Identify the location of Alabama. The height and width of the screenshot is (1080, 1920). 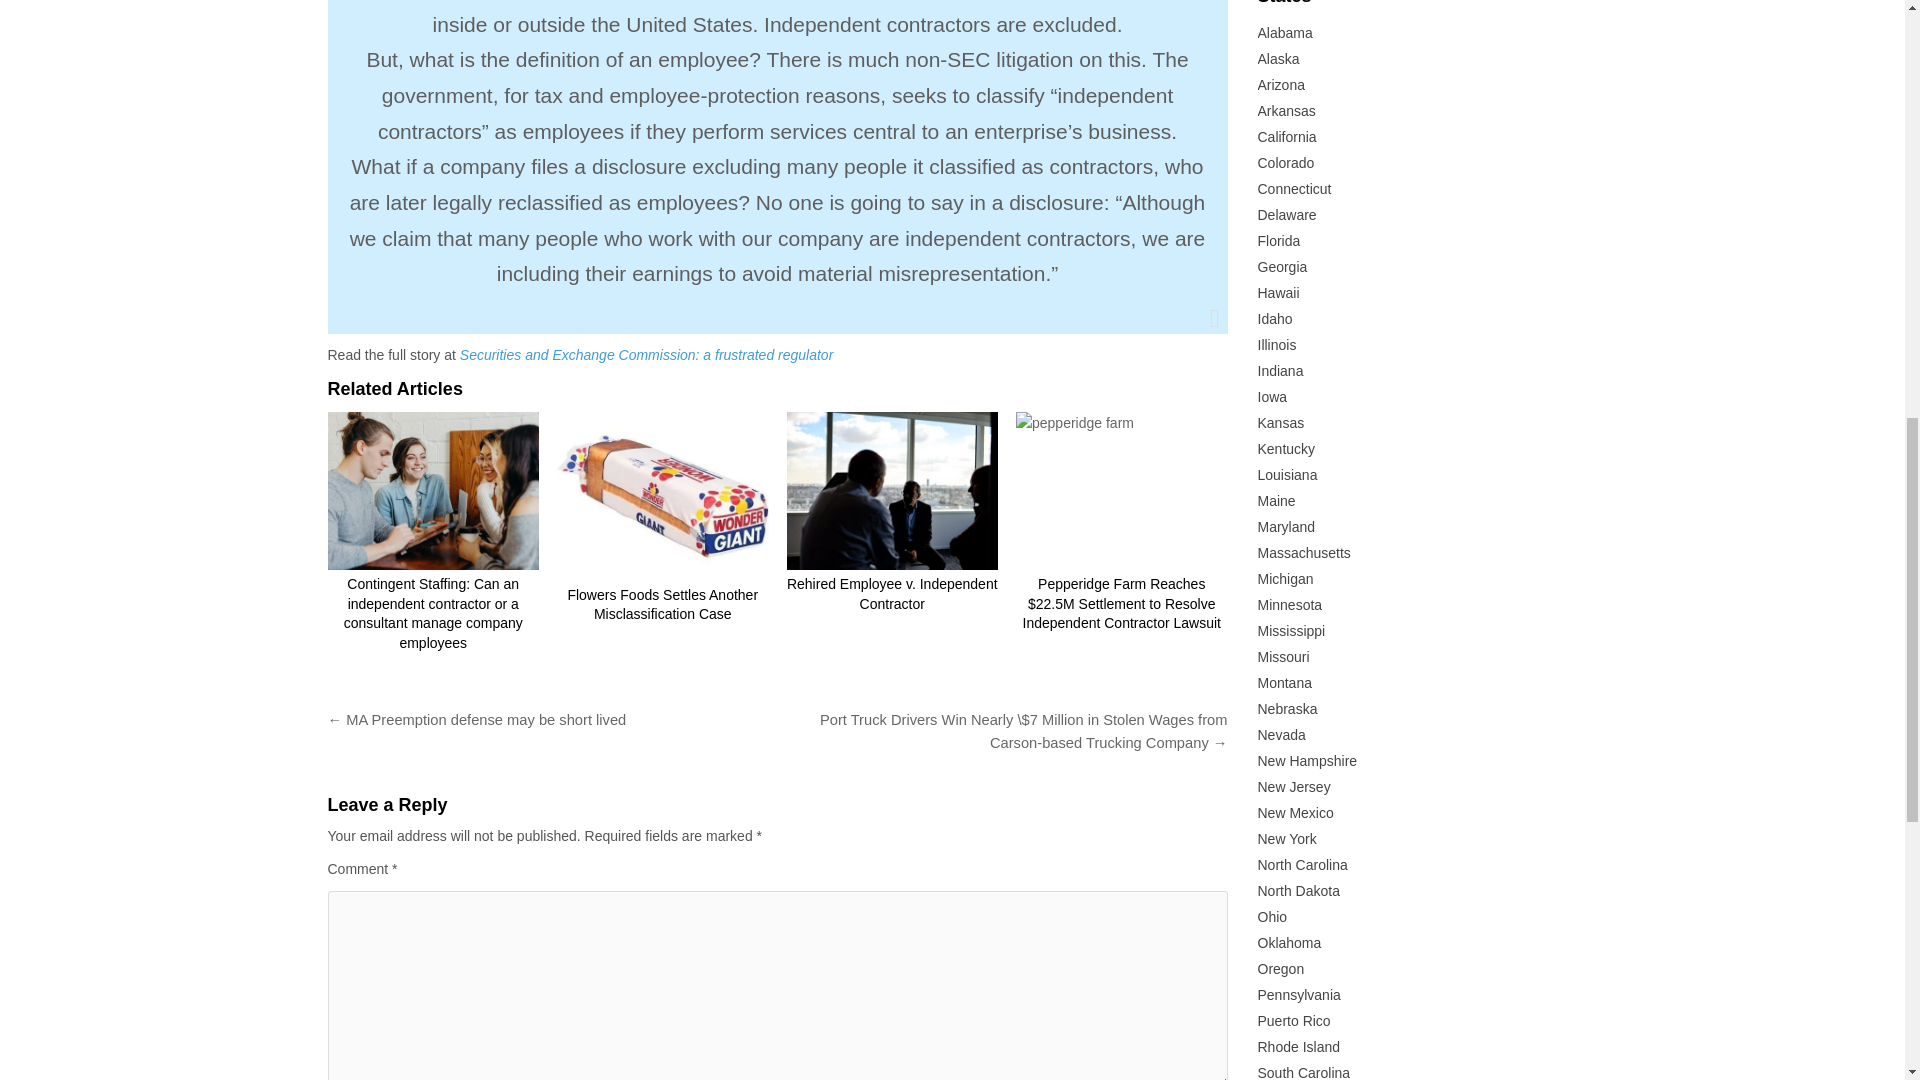
(1285, 32).